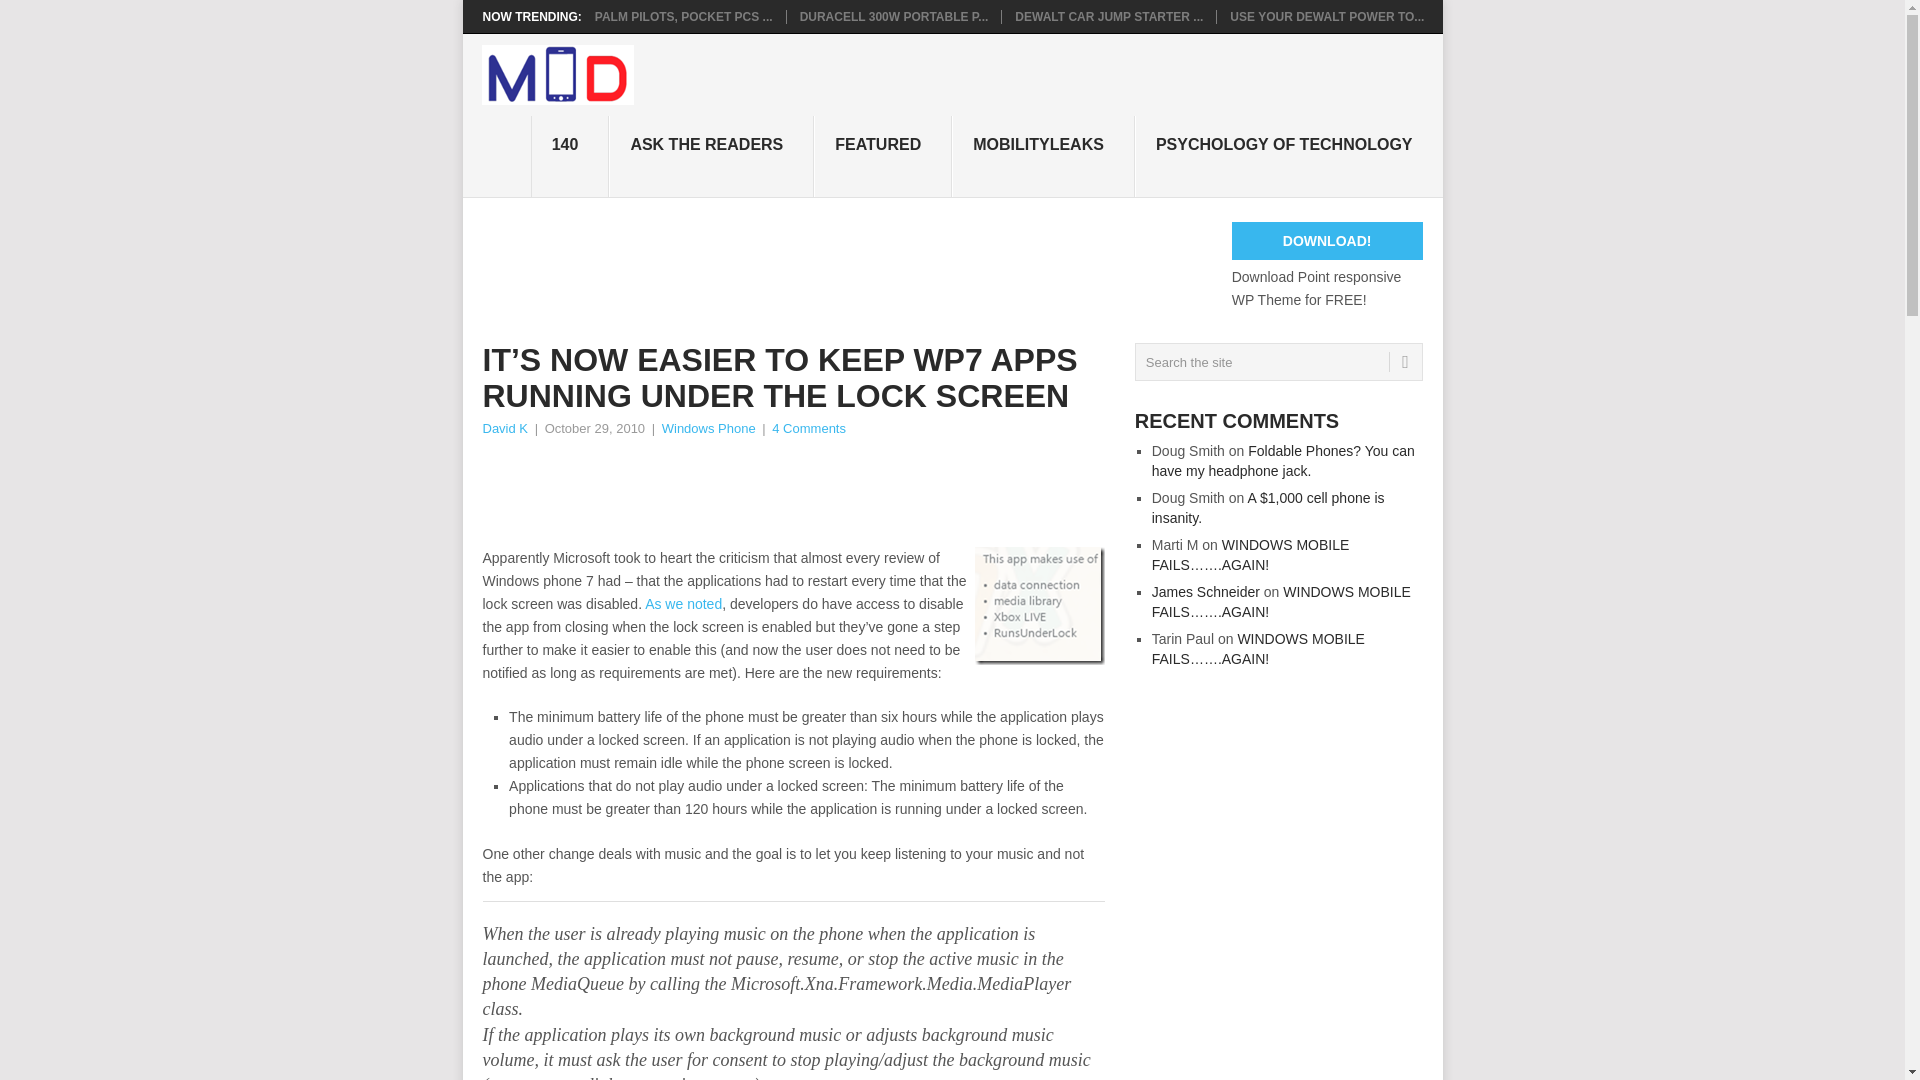 The width and height of the screenshot is (1920, 1080). I want to click on Posts by David K, so click(504, 428).